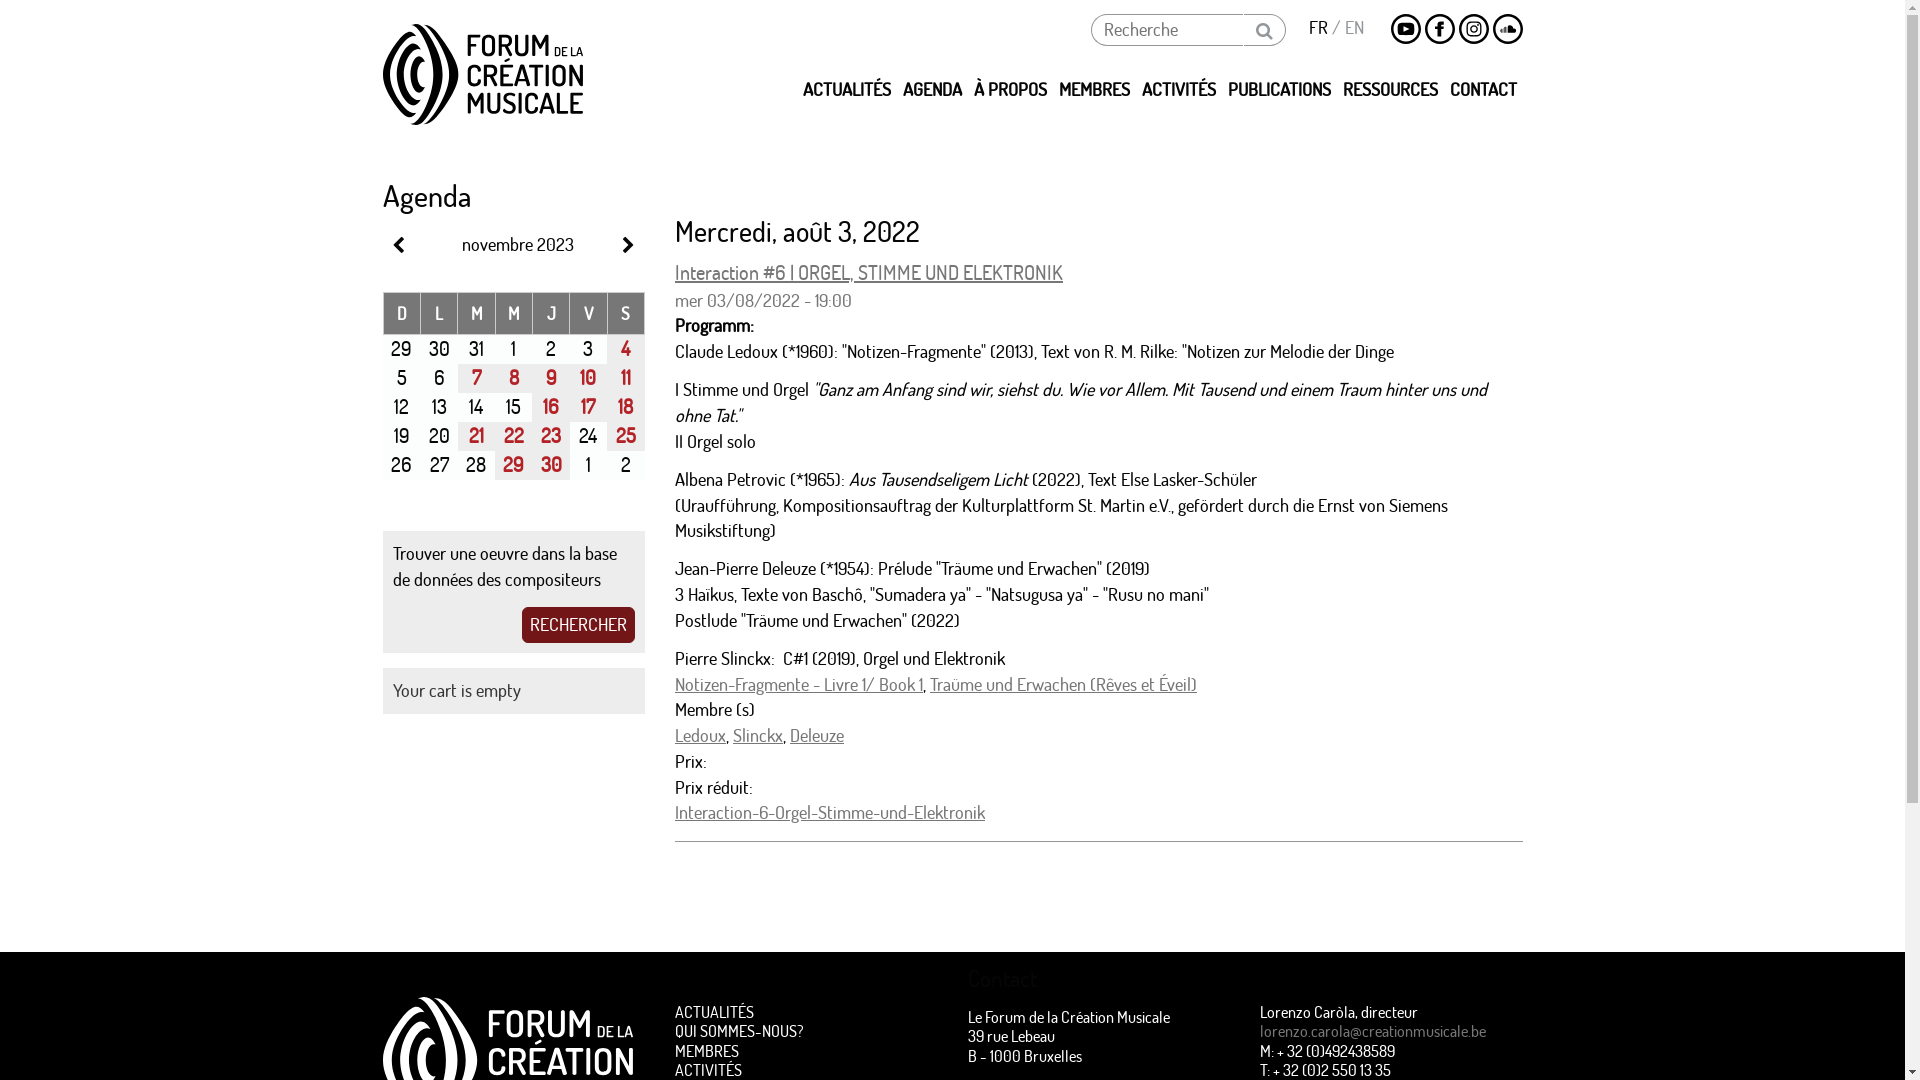 Image resolution: width=1920 pixels, height=1080 pixels. I want to click on RESSOURCES, so click(1390, 87).